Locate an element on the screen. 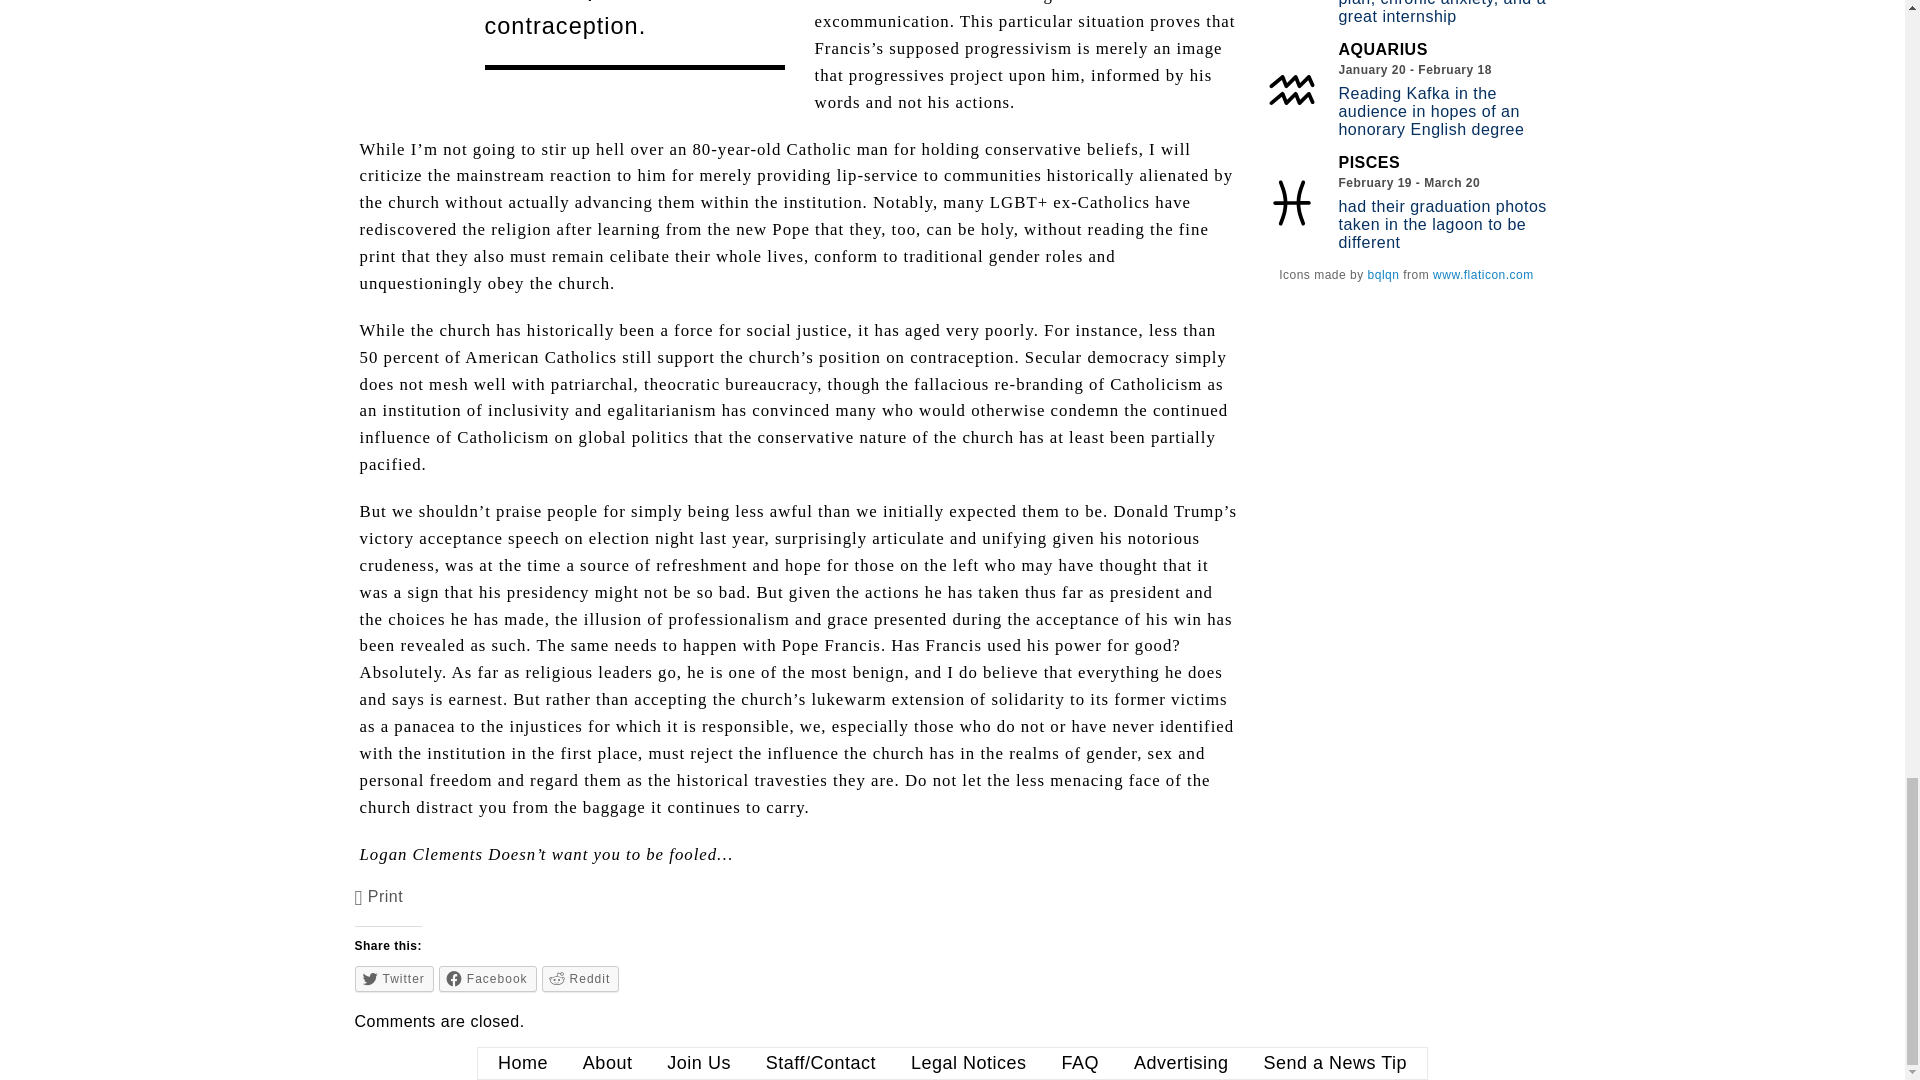  Click to share on Reddit is located at coordinates (580, 978).